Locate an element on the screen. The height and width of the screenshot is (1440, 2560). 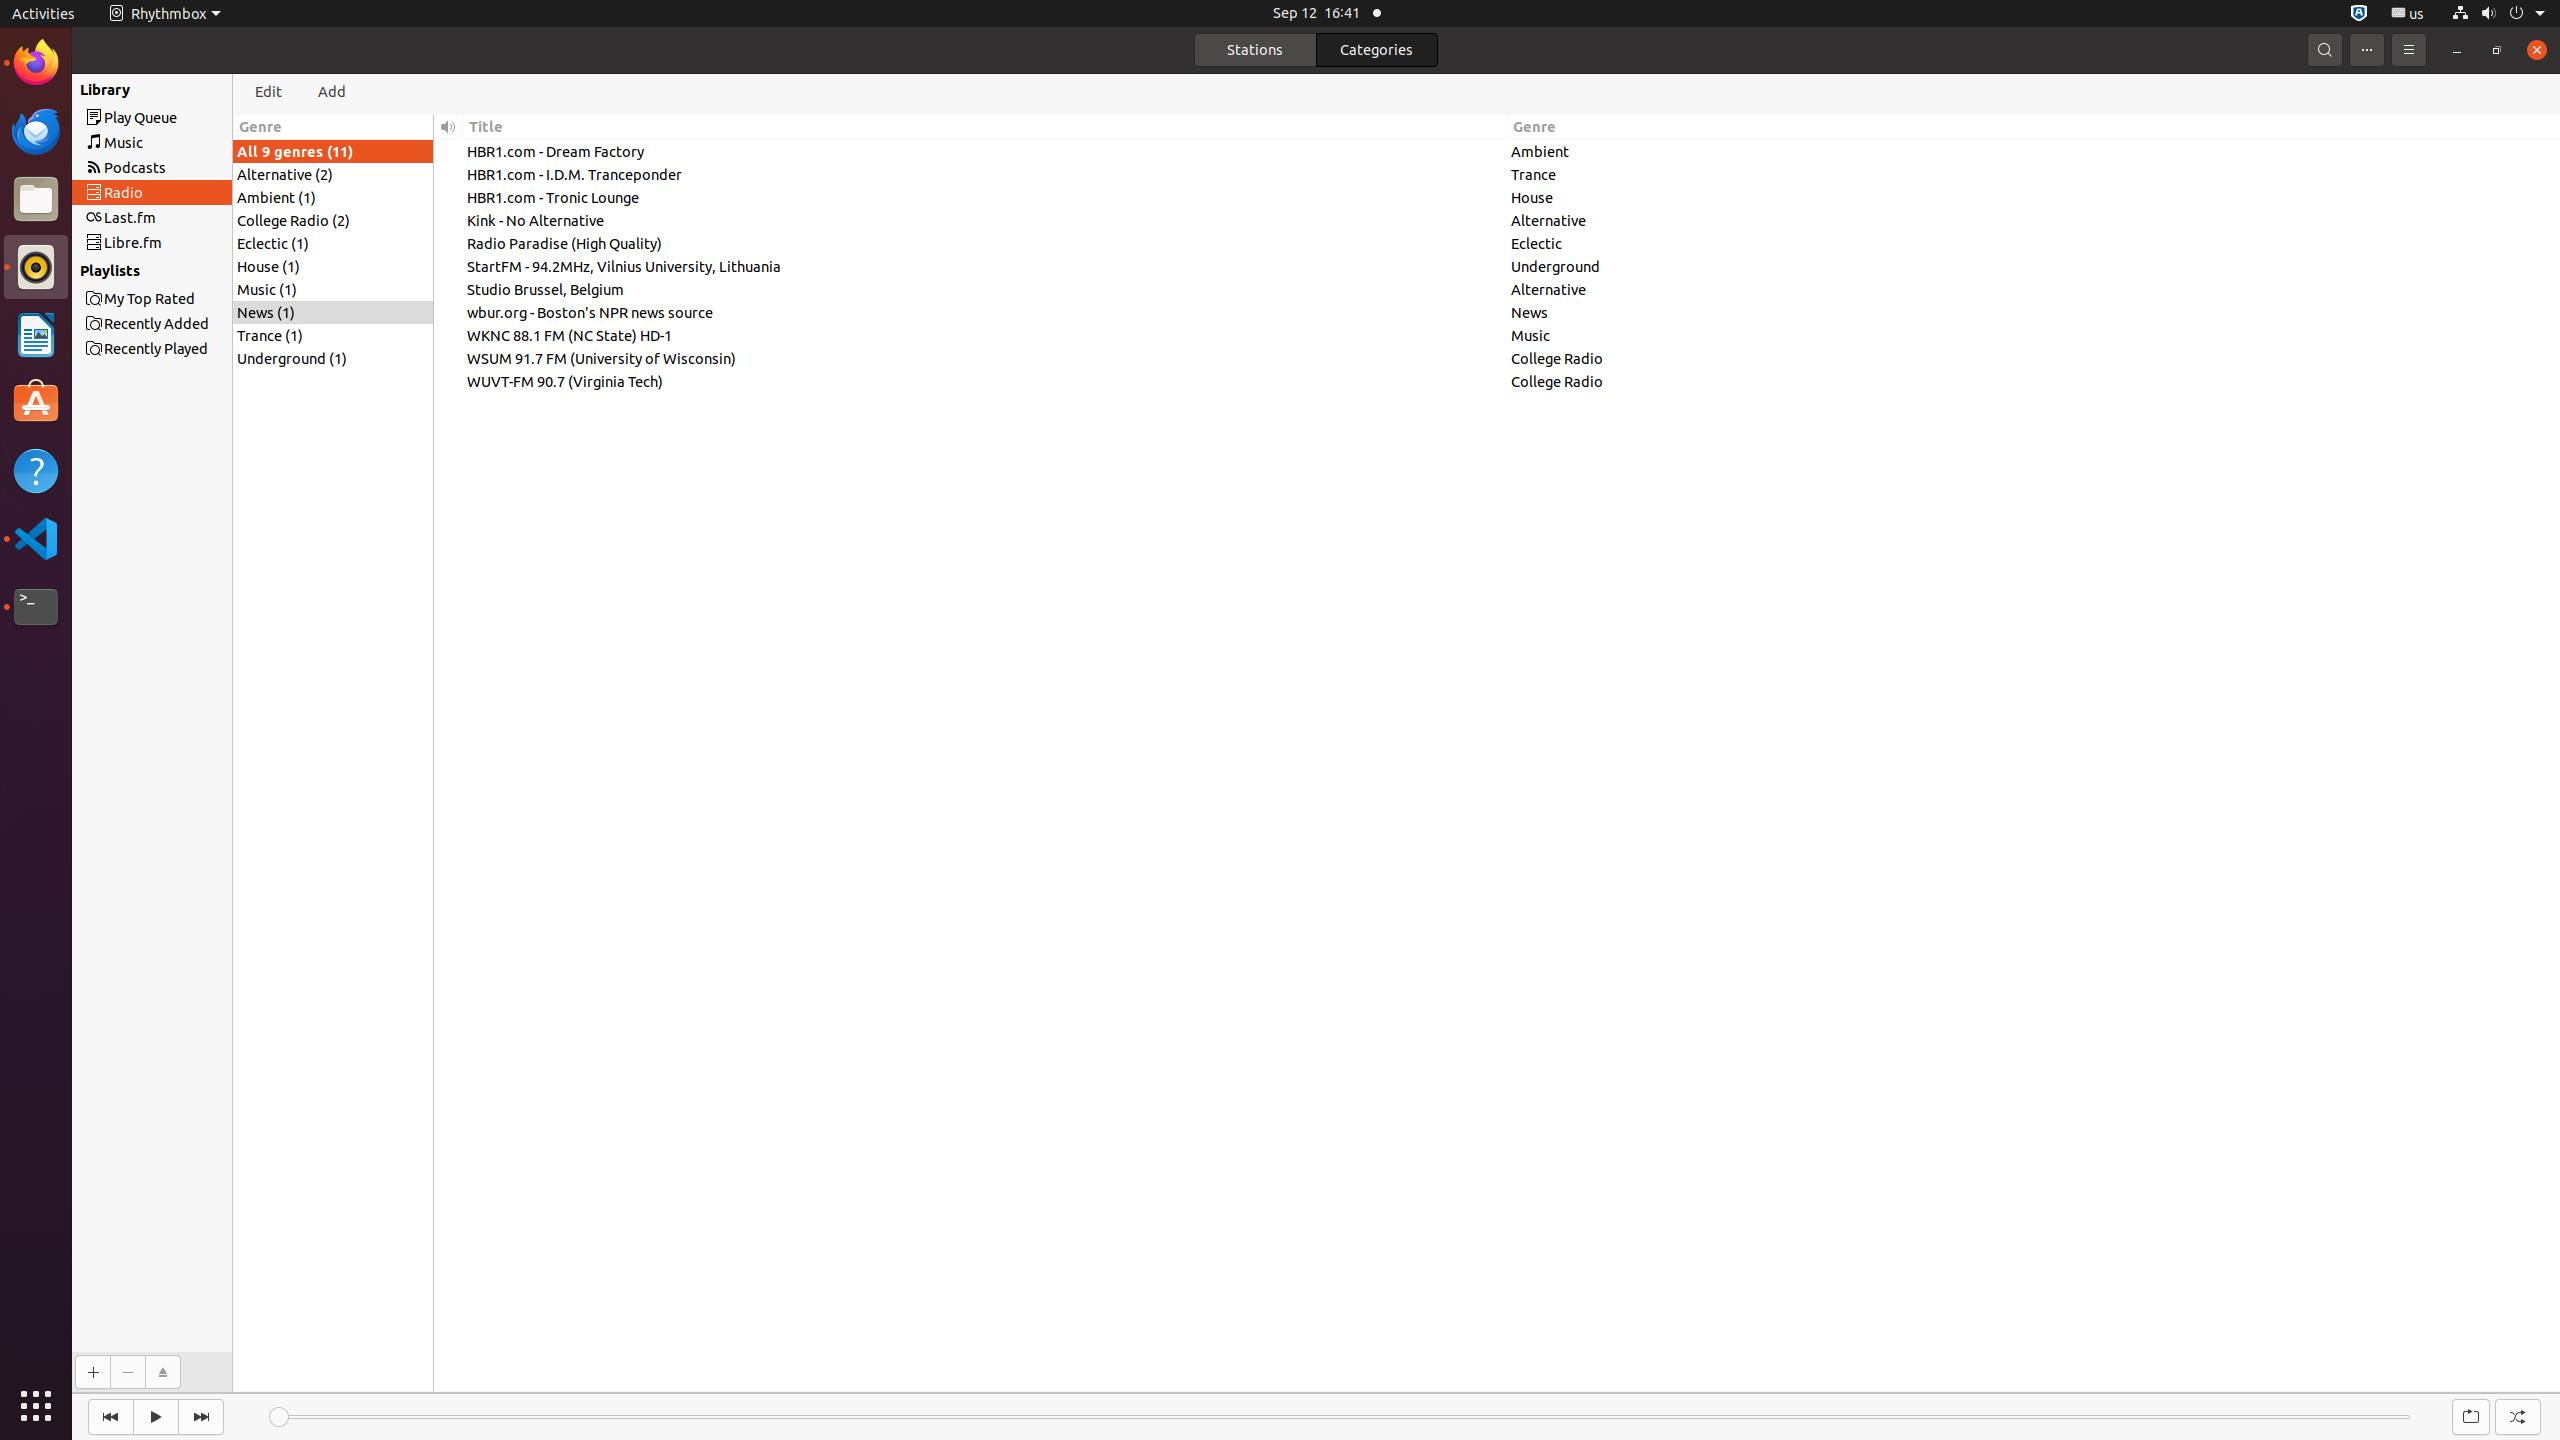
WUVT-FM 90.7 (Virginia Tech) is located at coordinates (985, 380).